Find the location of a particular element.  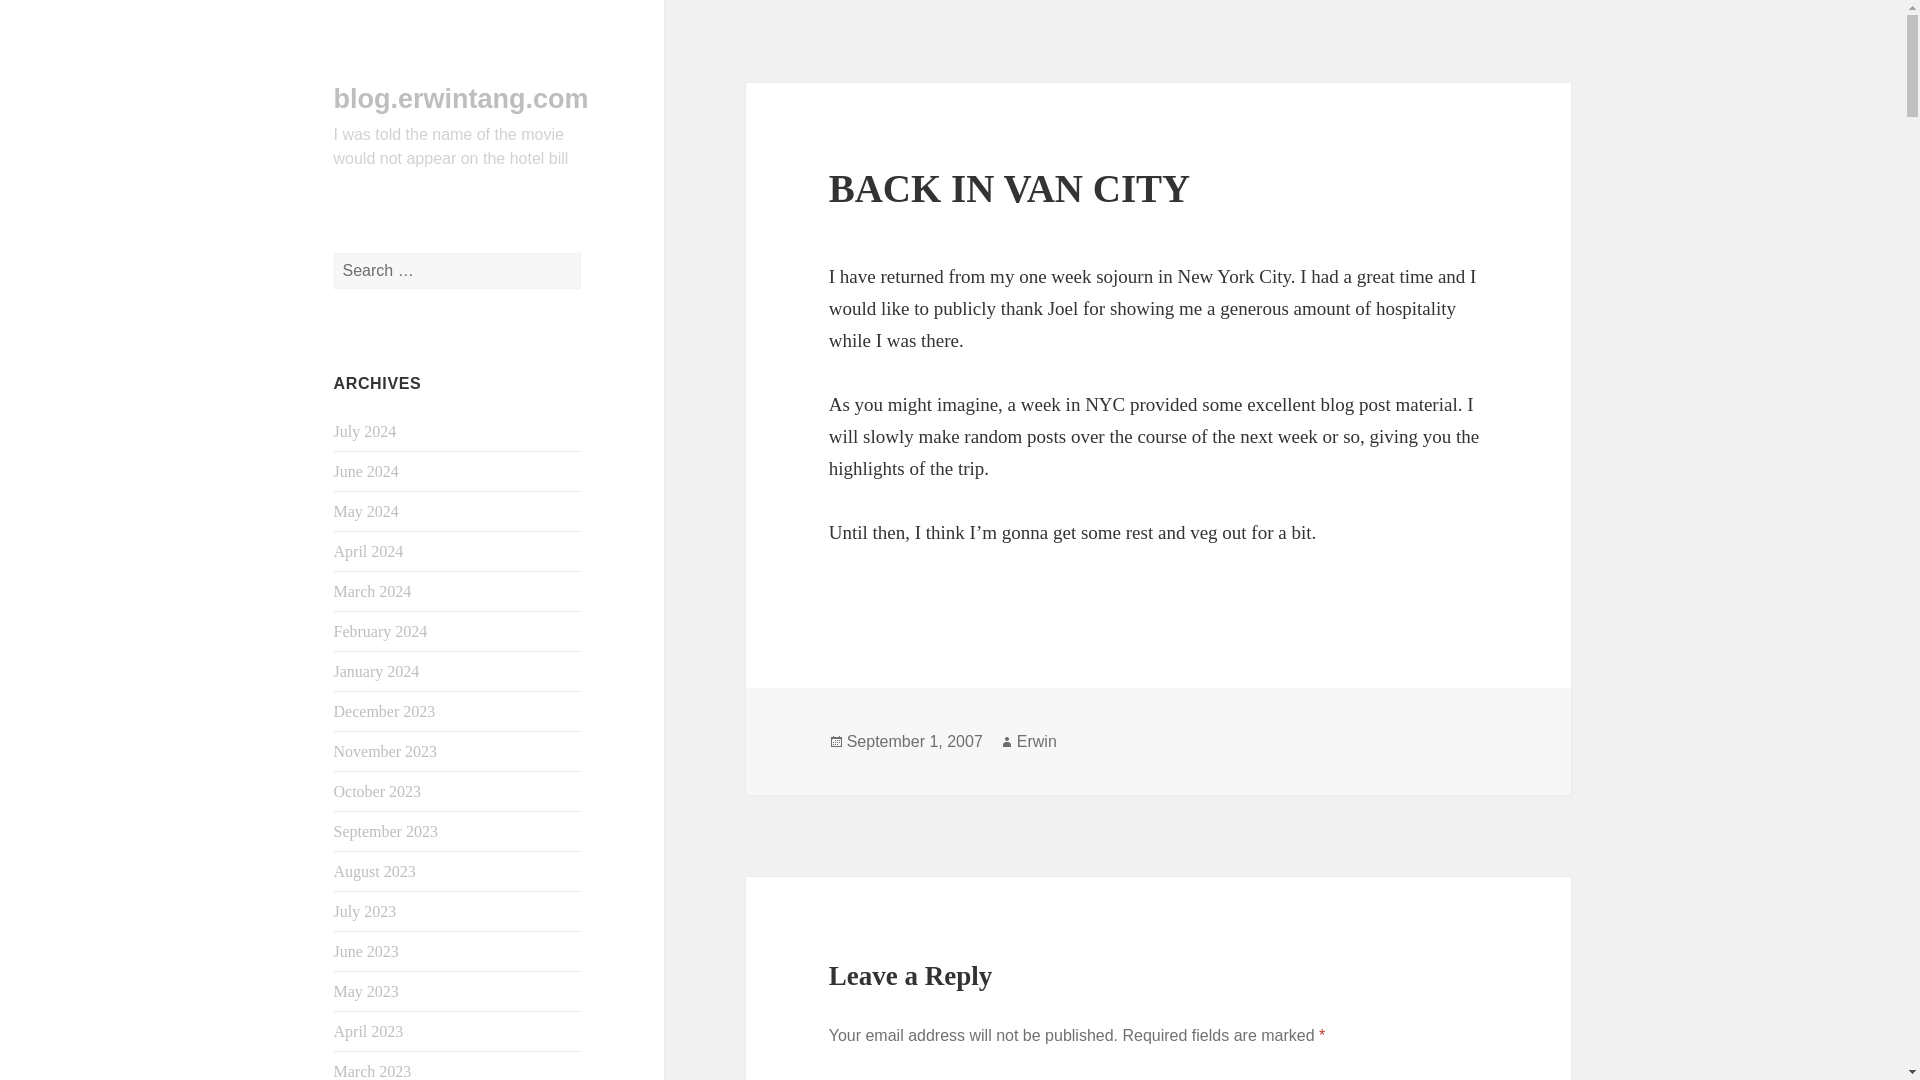

July 2024 is located at coordinates (366, 431).